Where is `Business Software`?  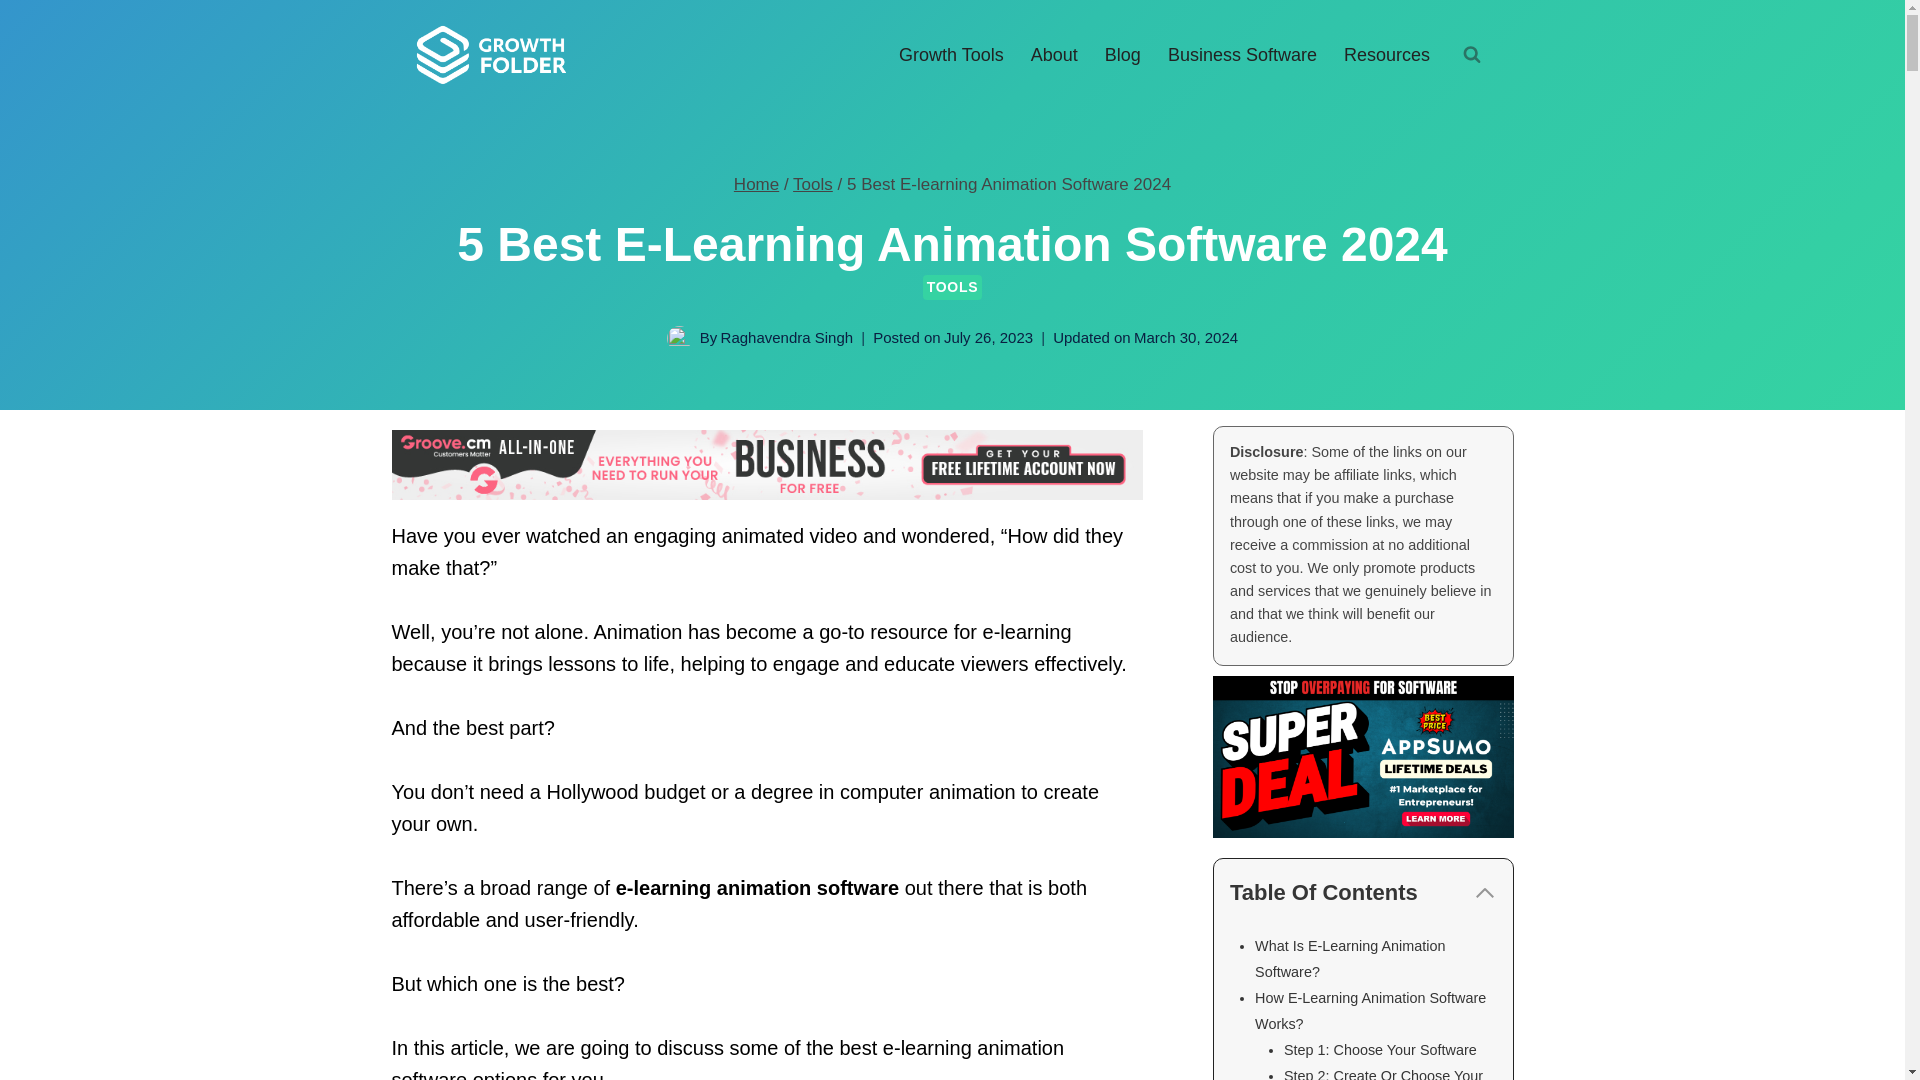
Business Software is located at coordinates (1242, 54).